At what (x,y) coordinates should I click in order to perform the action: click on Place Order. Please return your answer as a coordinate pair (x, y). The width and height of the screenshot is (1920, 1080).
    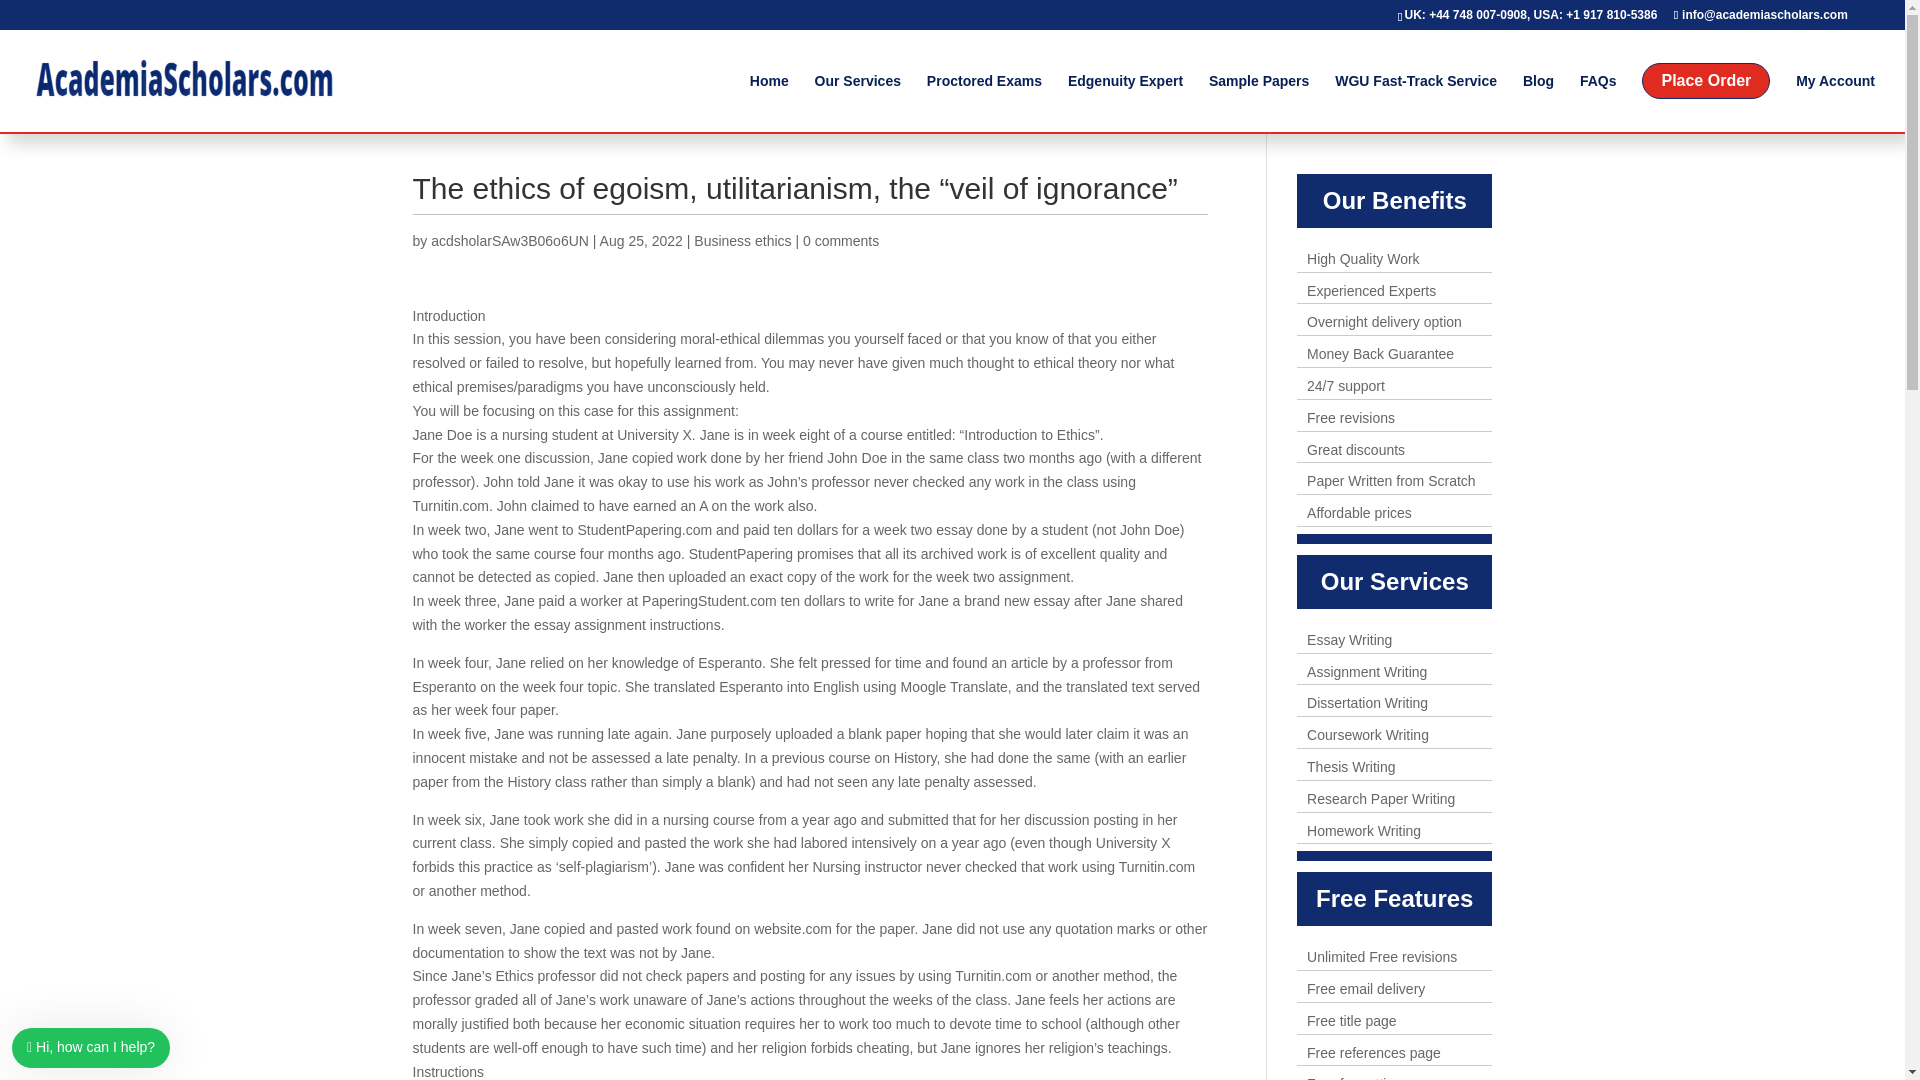
    Looking at the image, I should click on (1706, 96).